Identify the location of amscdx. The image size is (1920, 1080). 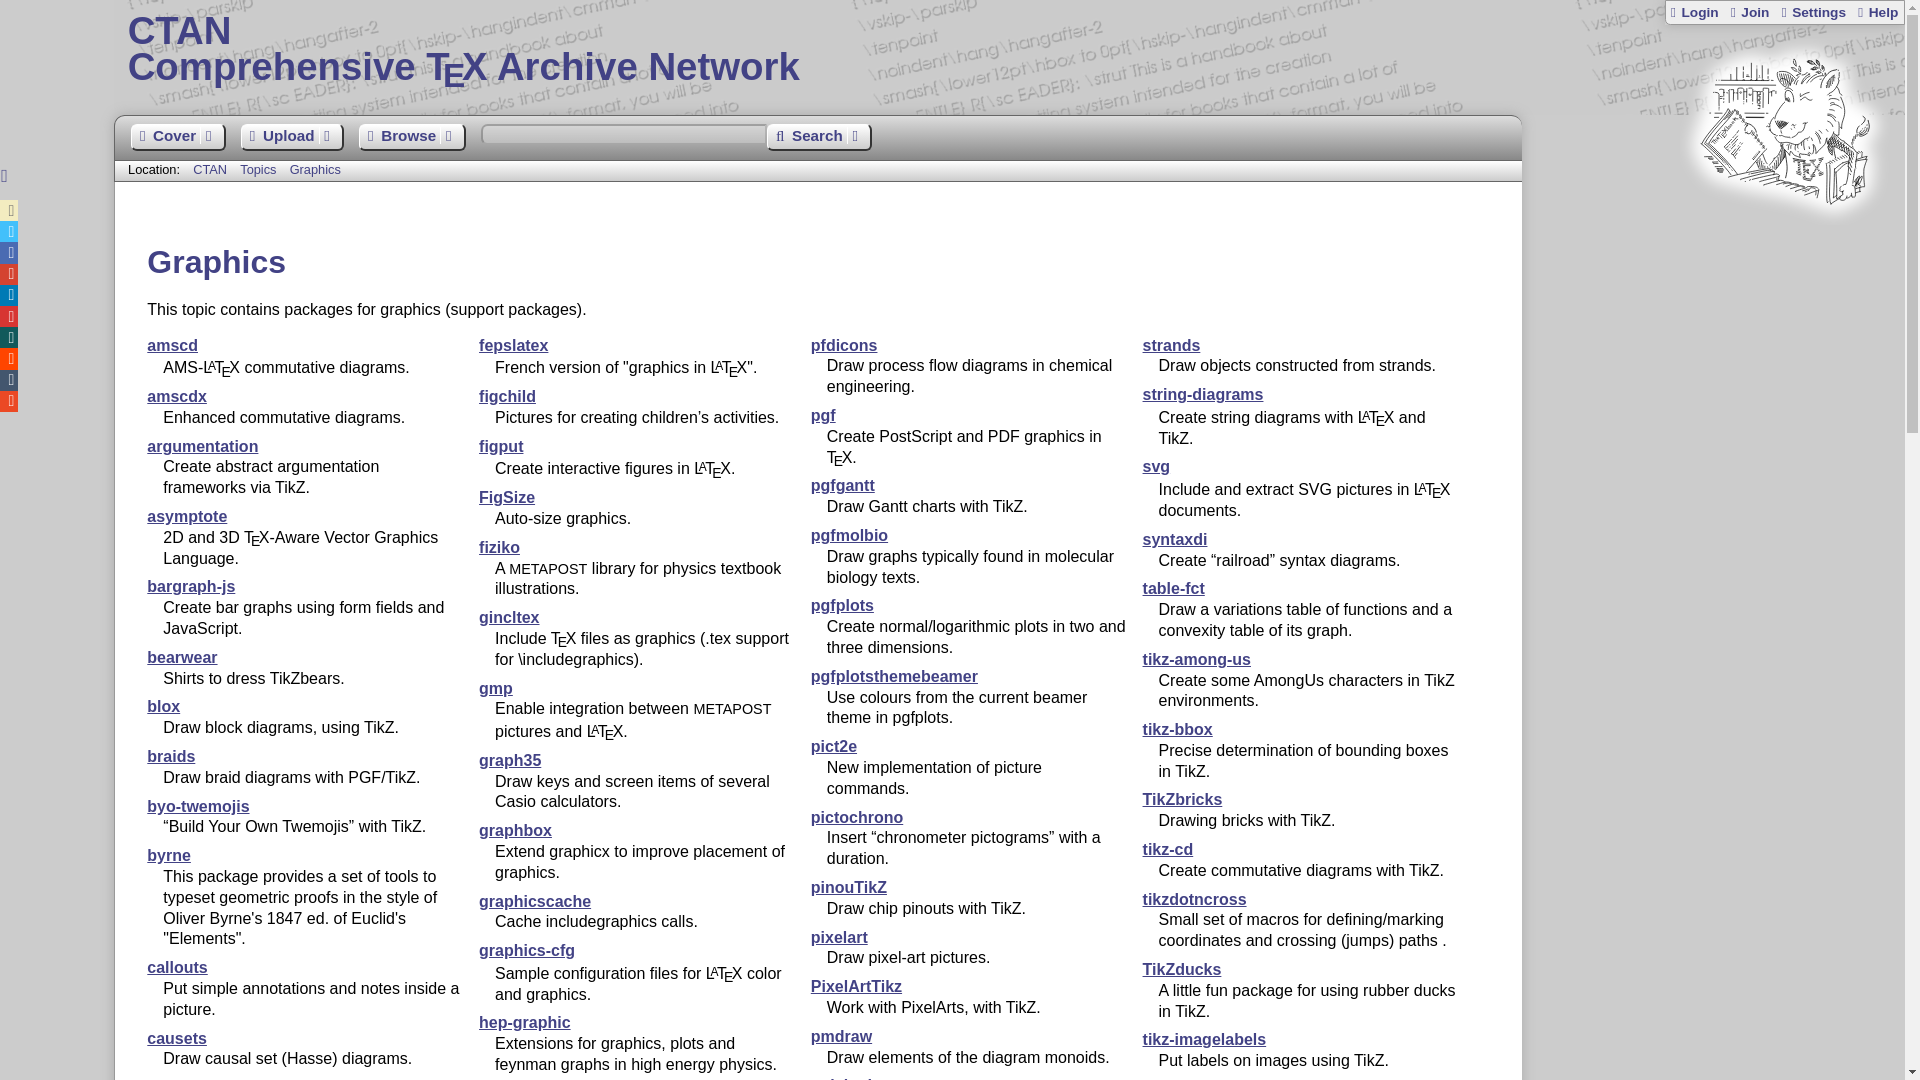
(177, 396).